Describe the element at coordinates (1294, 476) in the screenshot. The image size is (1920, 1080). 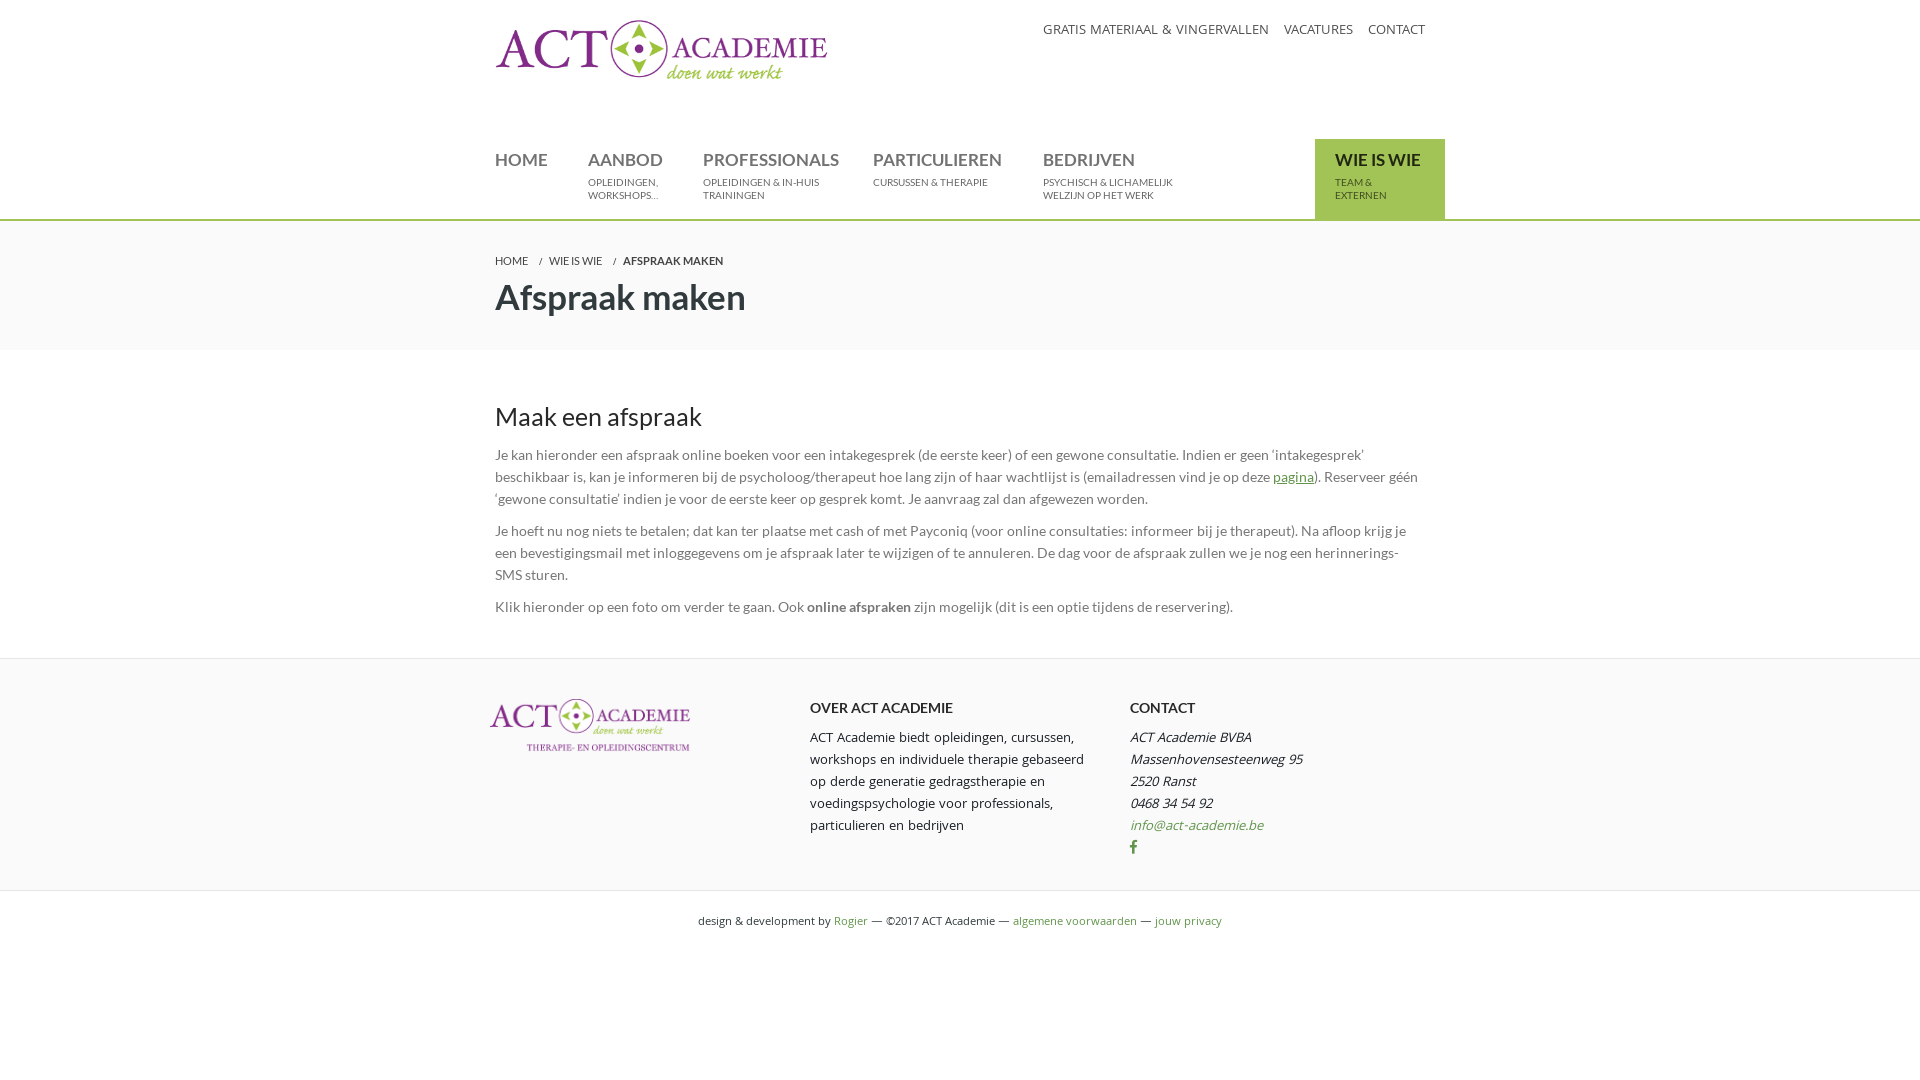
I see `pagina` at that location.